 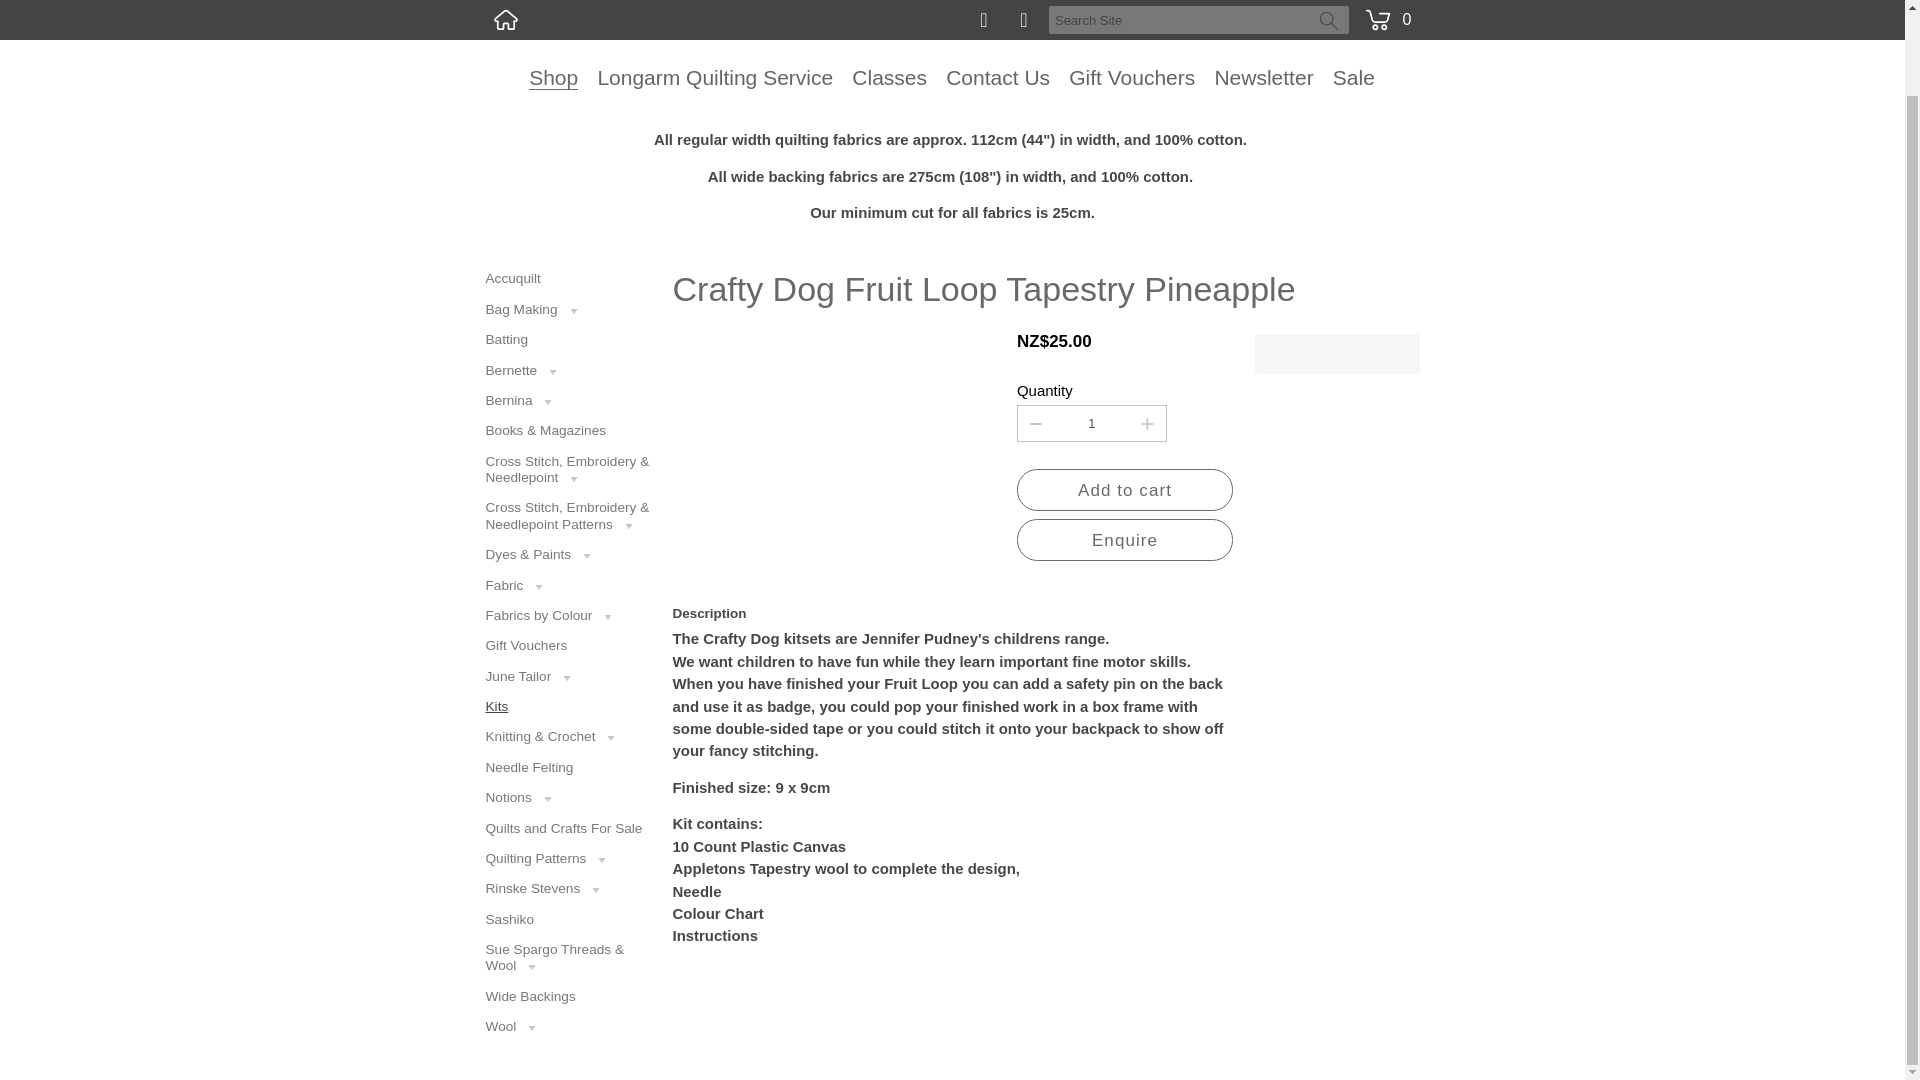 What do you see at coordinates (1263, 76) in the screenshot?
I see `Newsletter` at bounding box center [1263, 76].